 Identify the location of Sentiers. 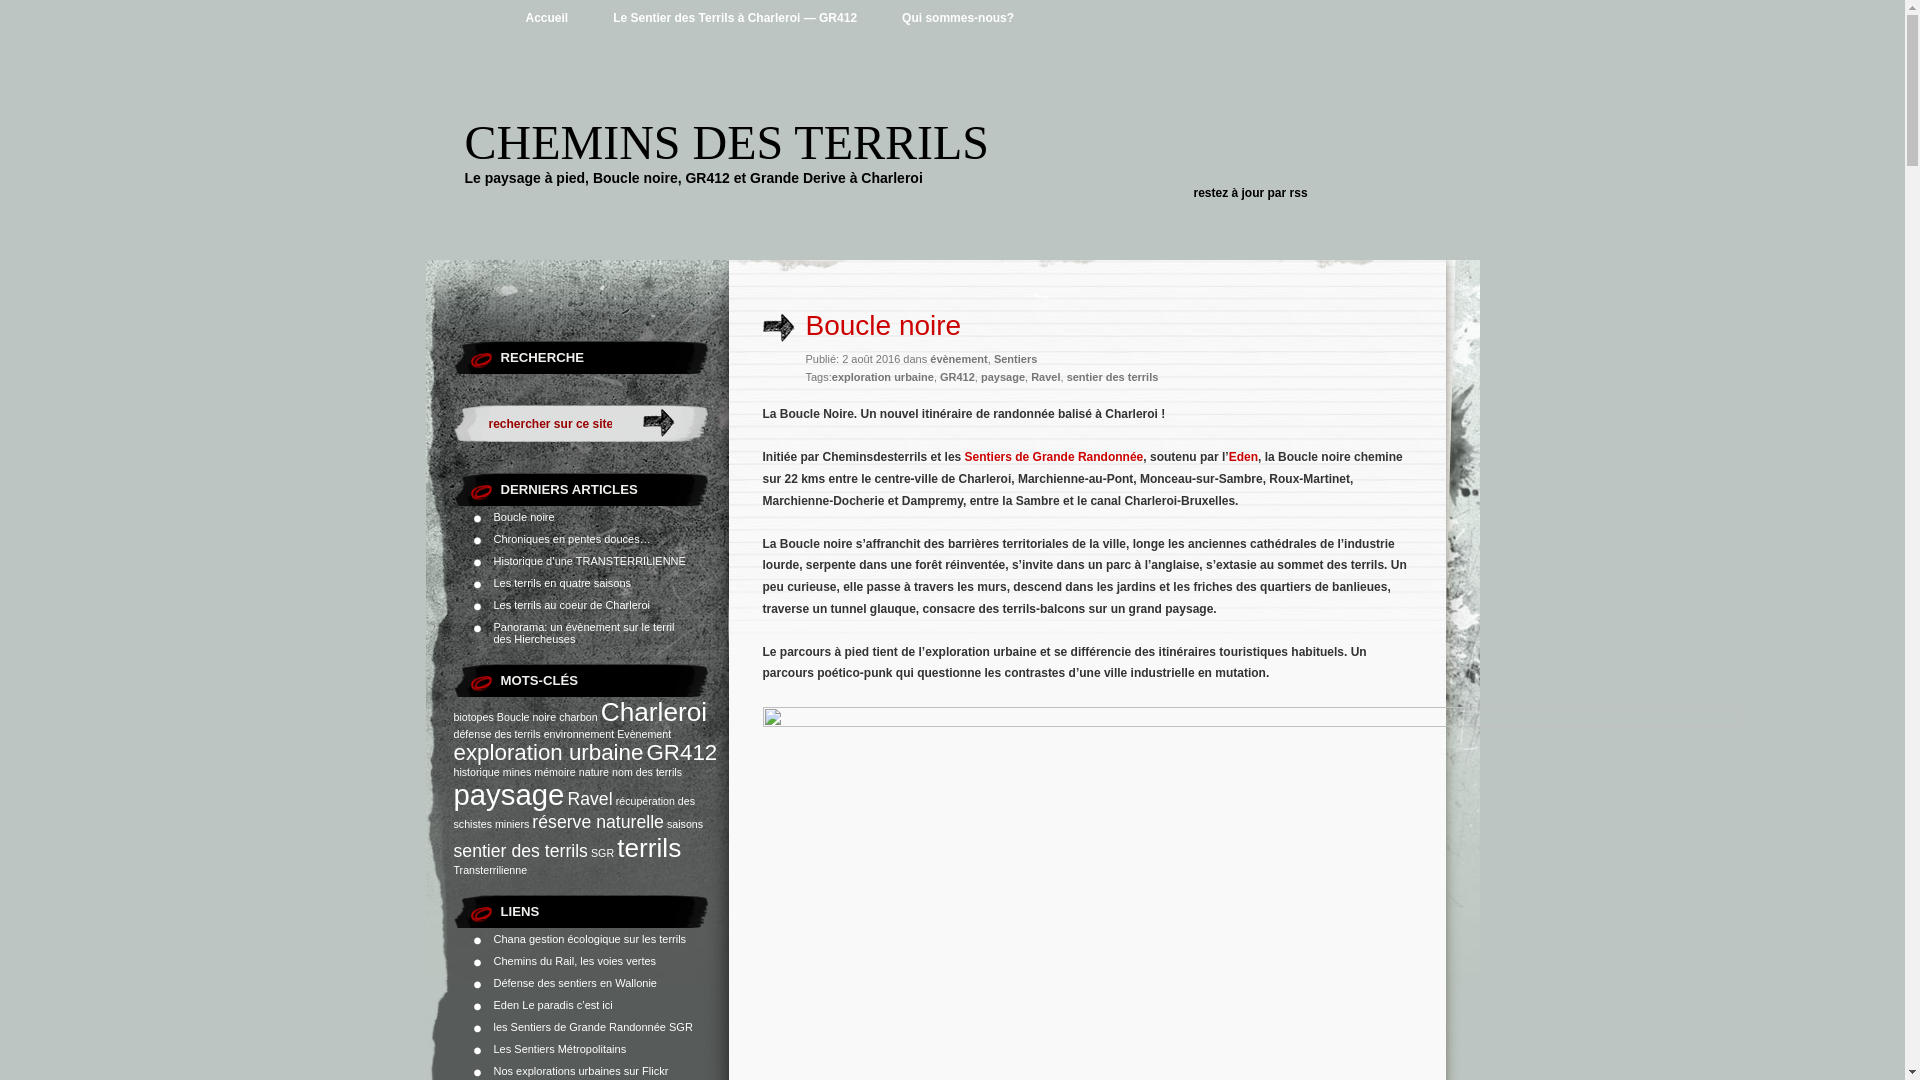
(1016, 359).